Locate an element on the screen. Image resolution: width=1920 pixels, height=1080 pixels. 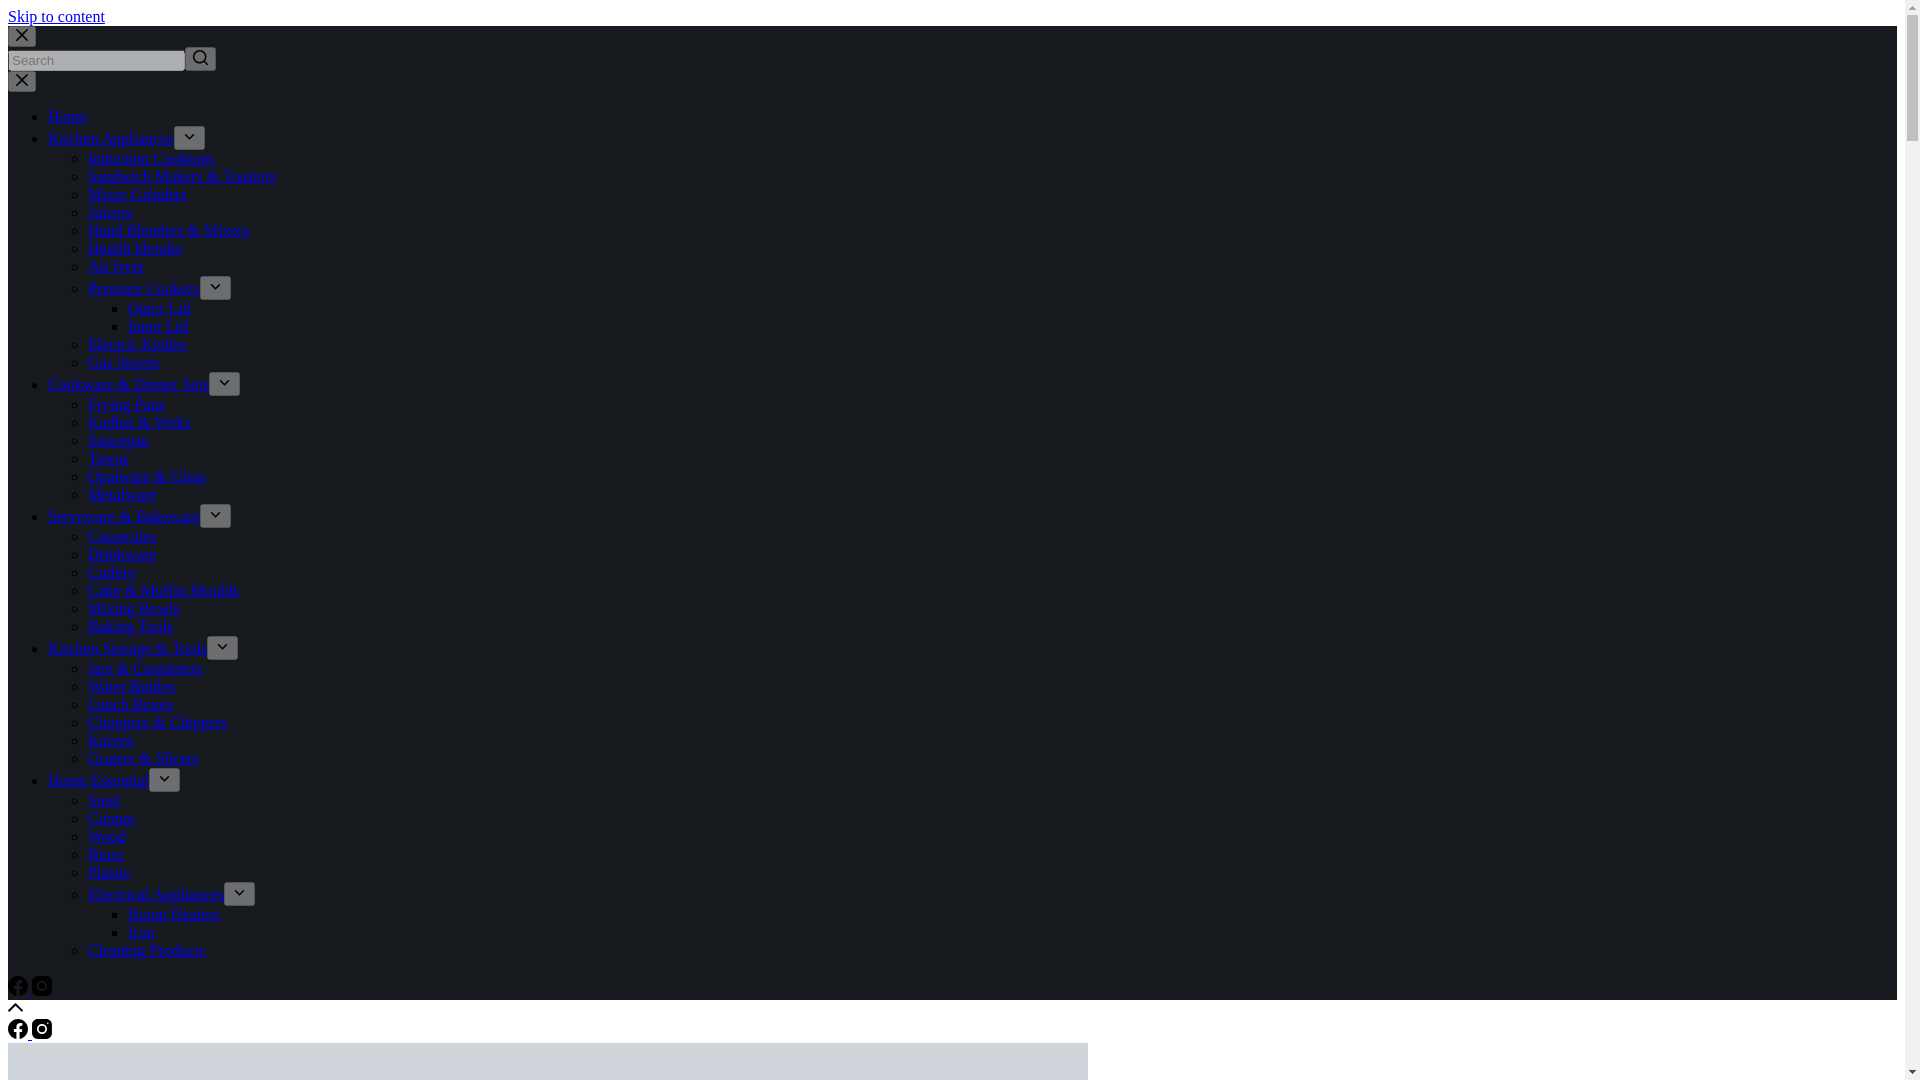
Health blender is located at coordinates (135, 248).